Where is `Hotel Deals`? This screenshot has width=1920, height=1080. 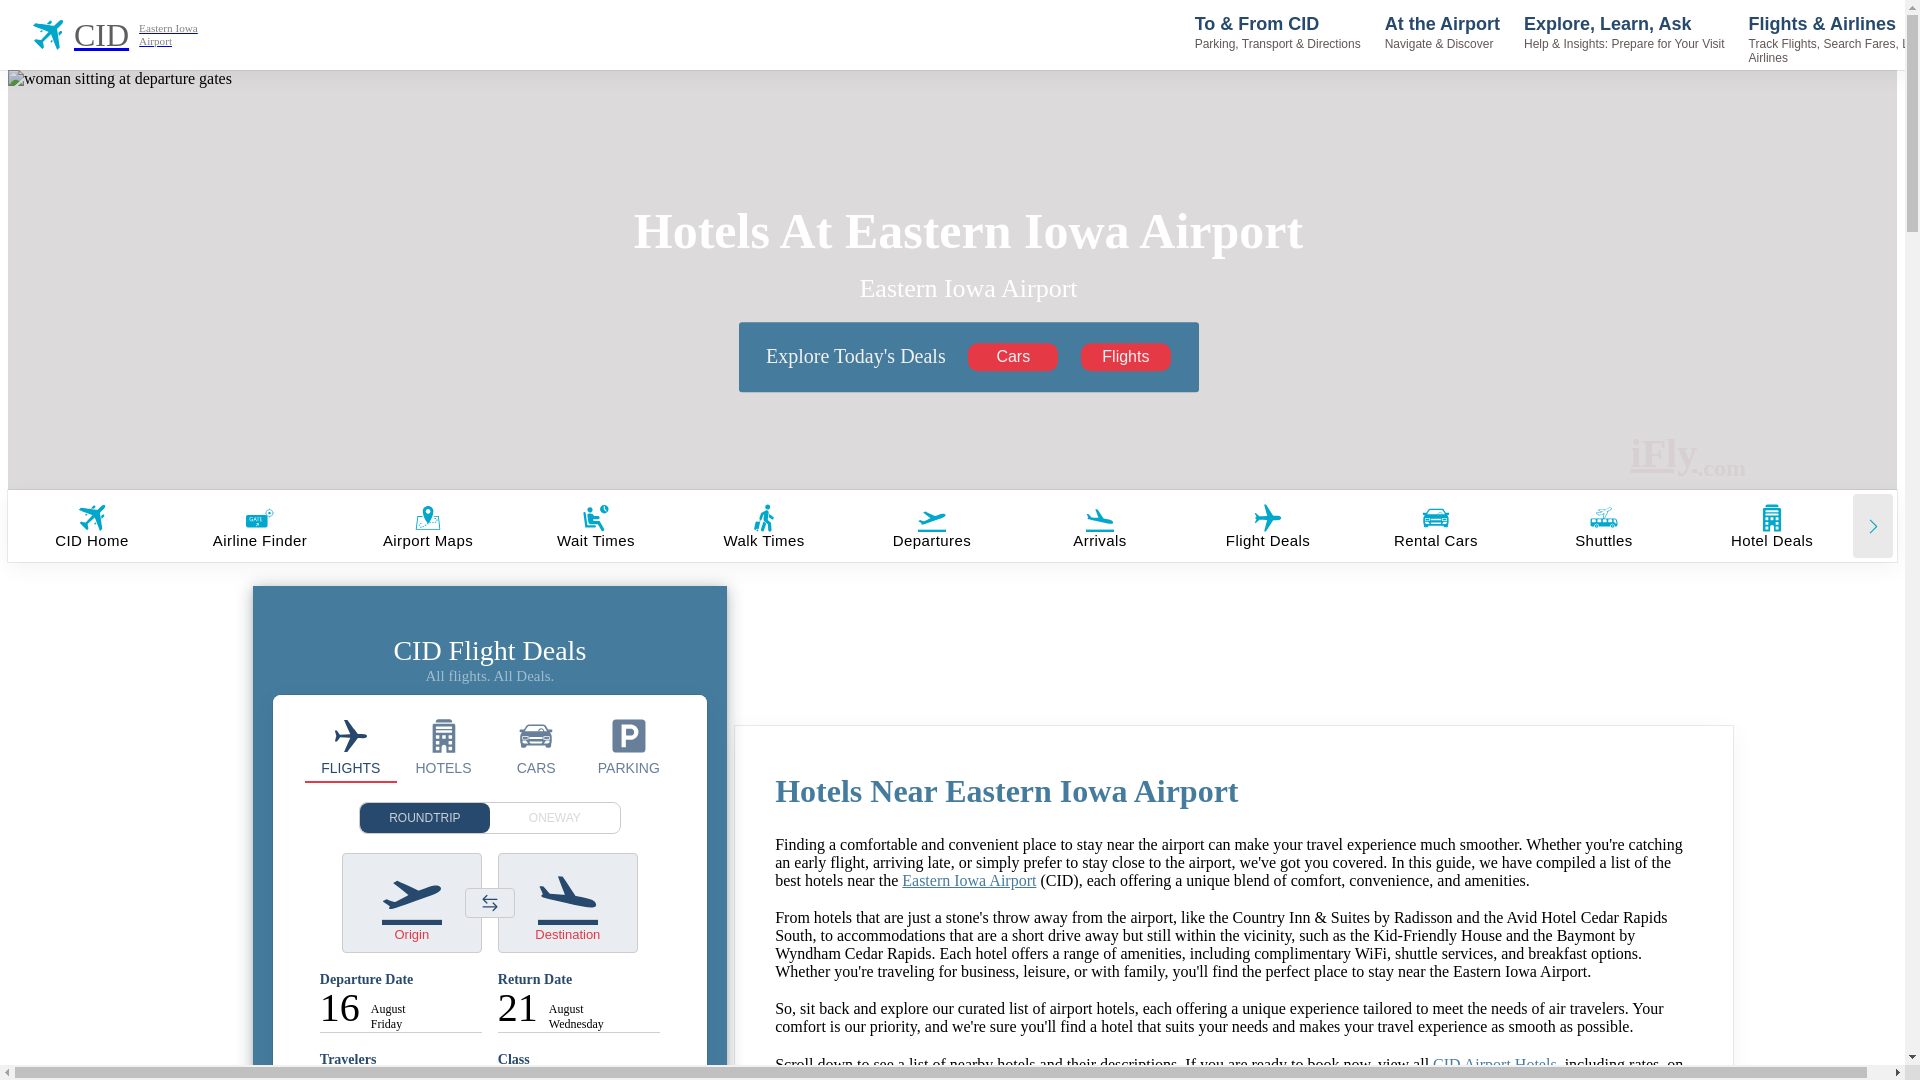 Hotel Deals is located at coordinates (443, 746).